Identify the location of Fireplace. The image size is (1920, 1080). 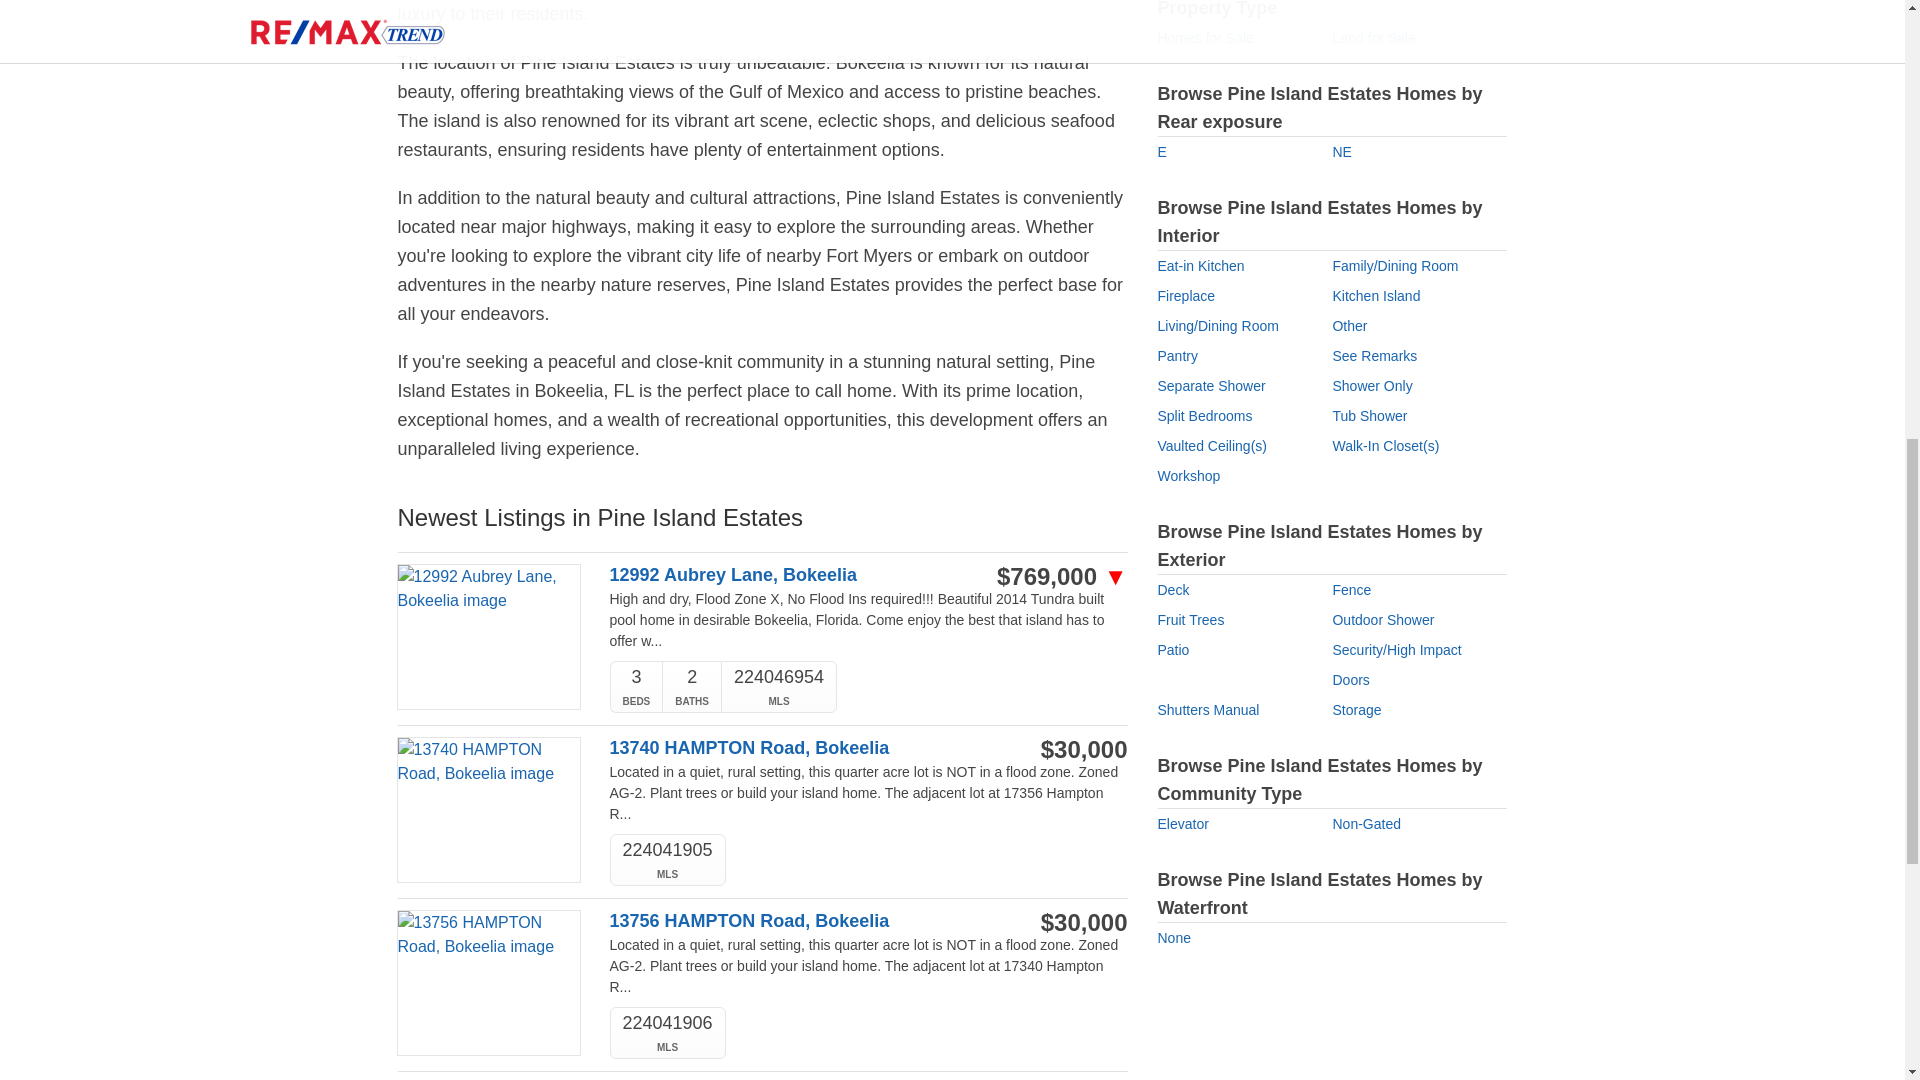
(1186, 296).